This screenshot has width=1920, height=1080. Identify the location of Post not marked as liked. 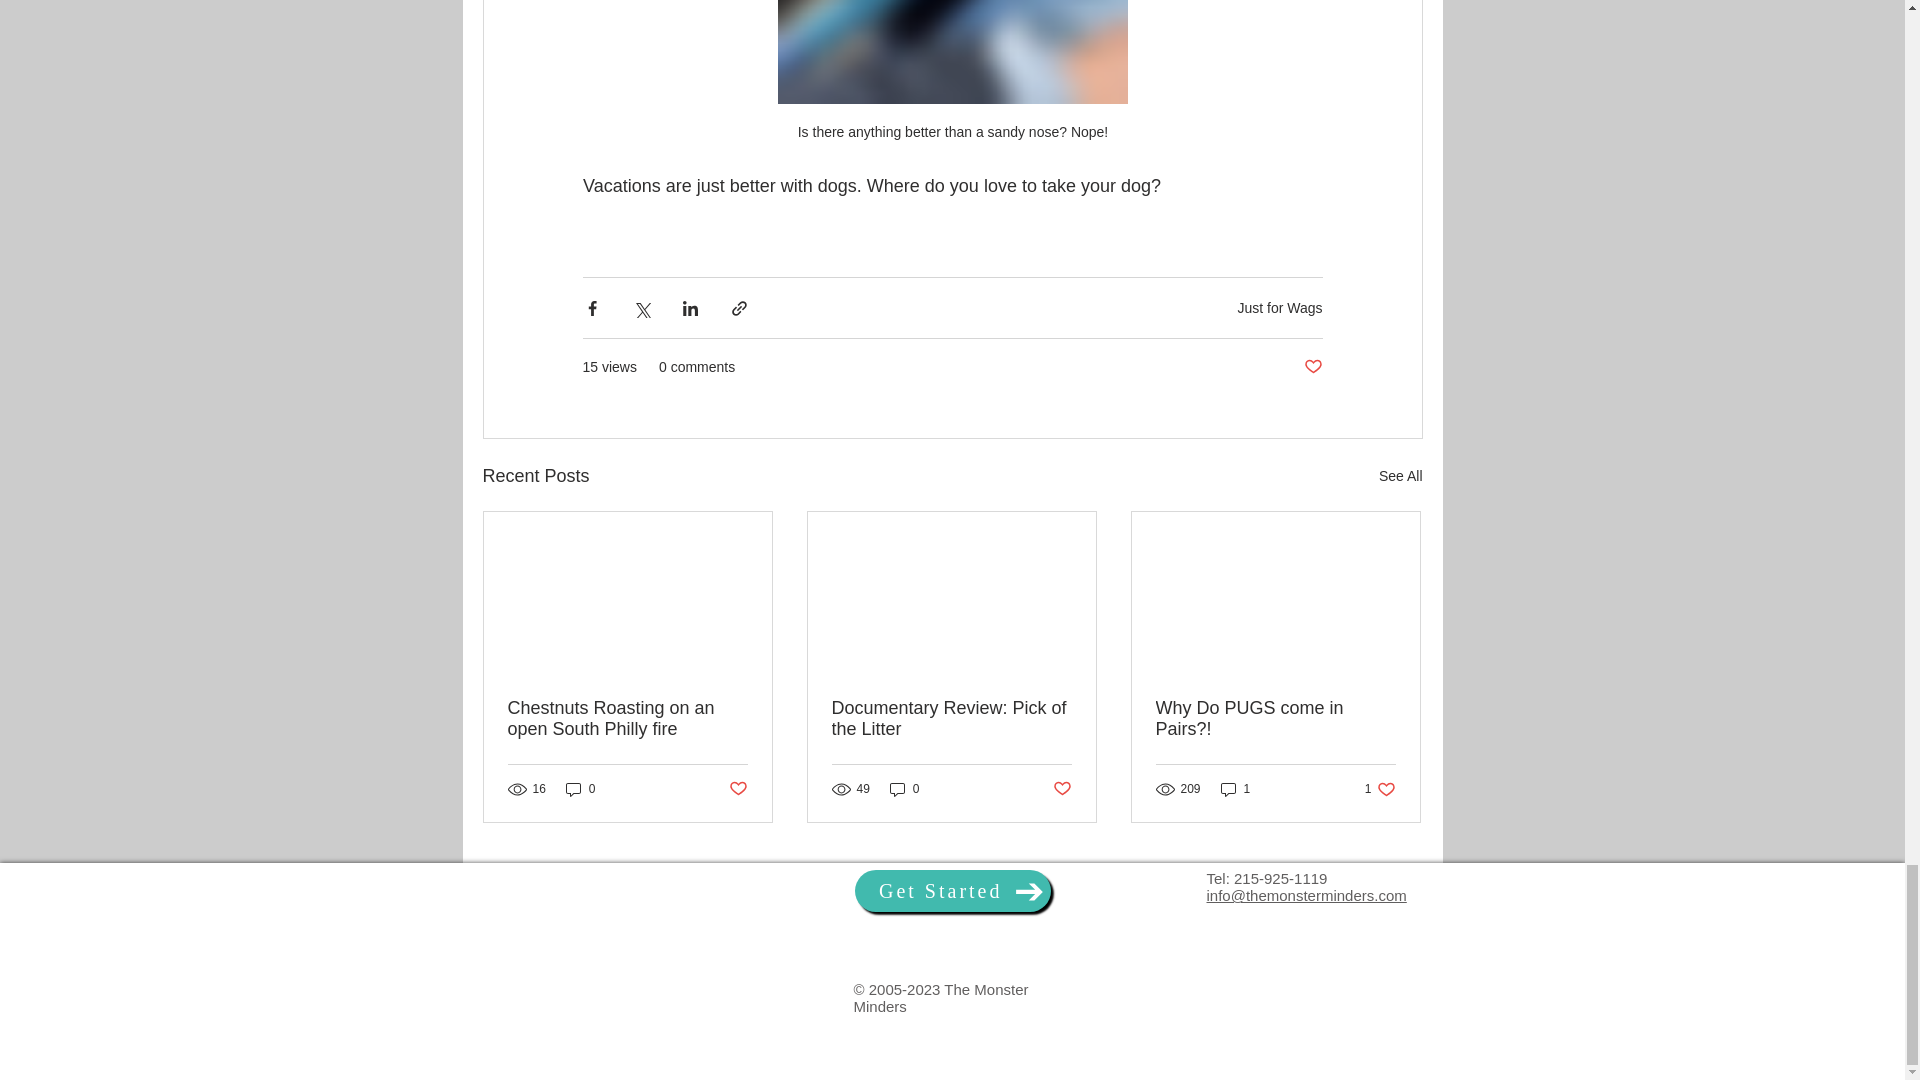
(1312, 368).